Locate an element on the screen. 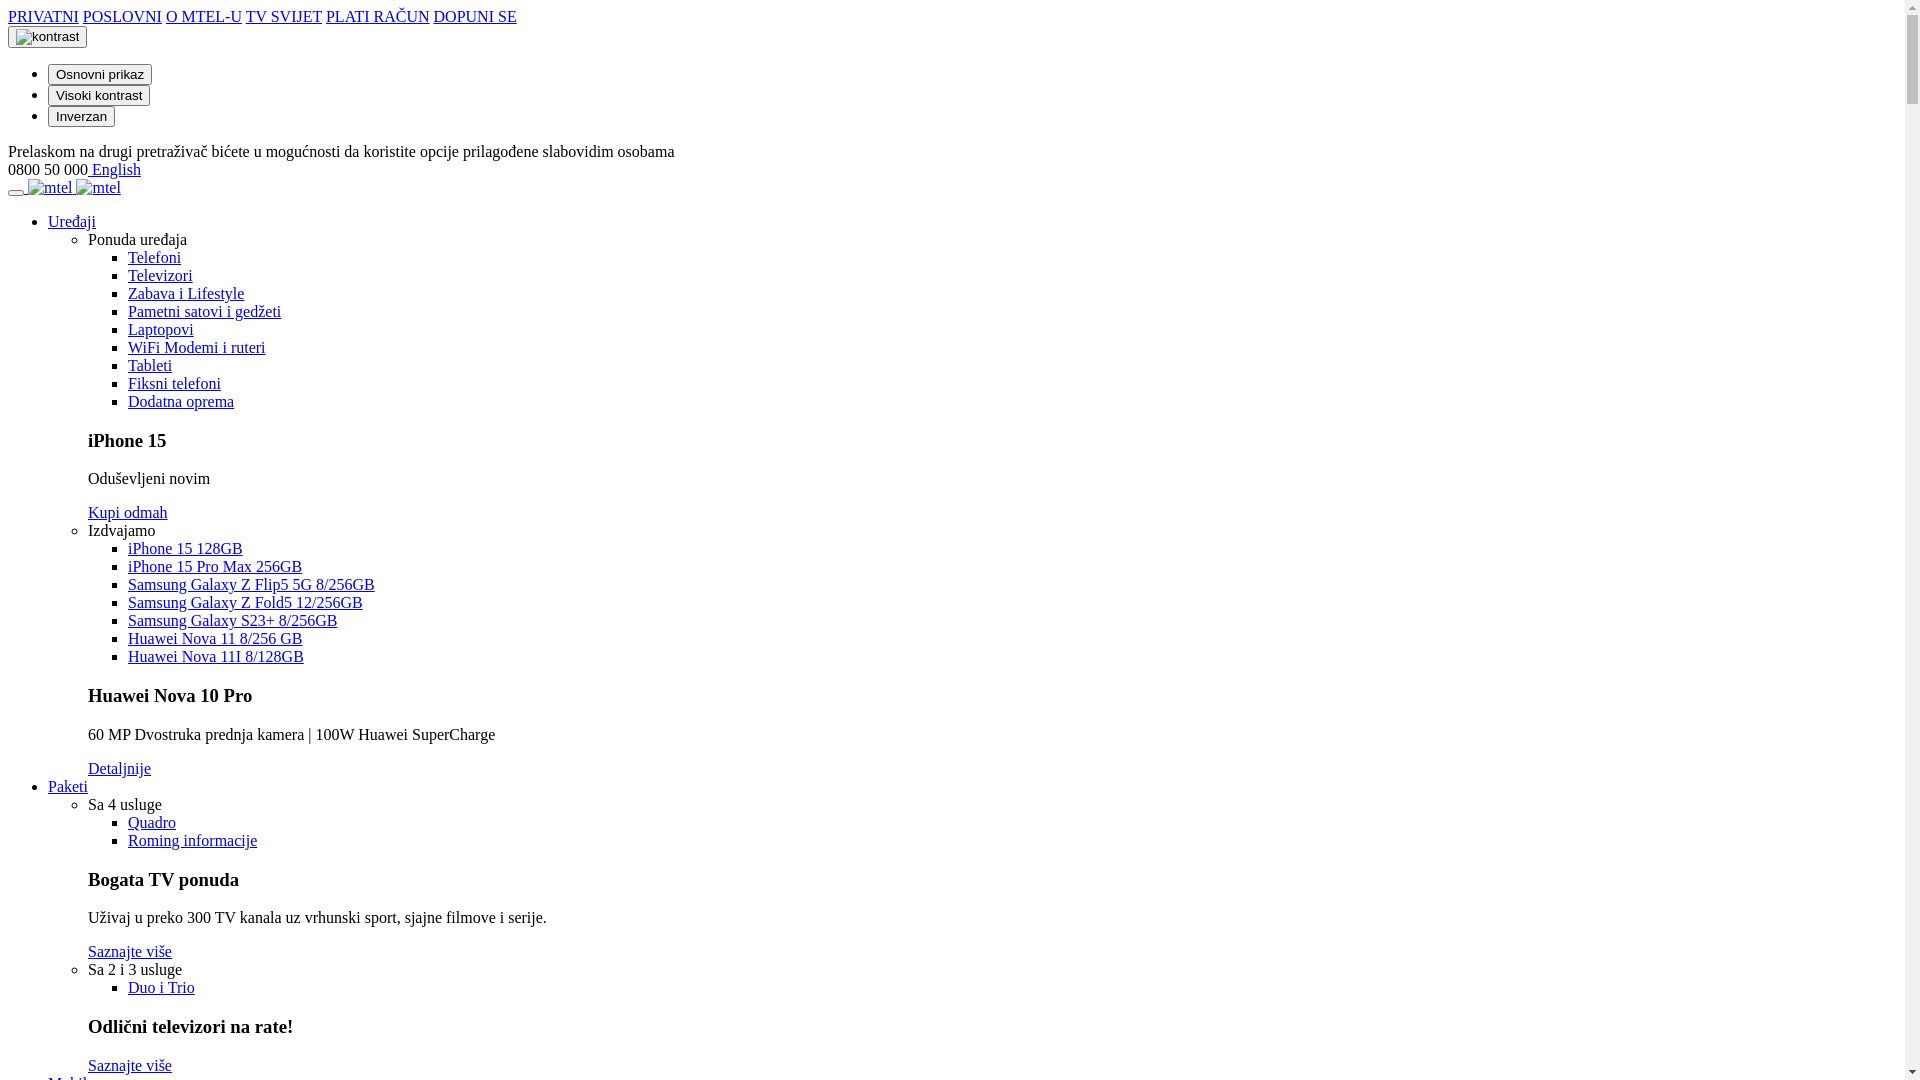 The width and height of the screenshot is (1920, 1080). Tableti is located at coordinates (150, 365).